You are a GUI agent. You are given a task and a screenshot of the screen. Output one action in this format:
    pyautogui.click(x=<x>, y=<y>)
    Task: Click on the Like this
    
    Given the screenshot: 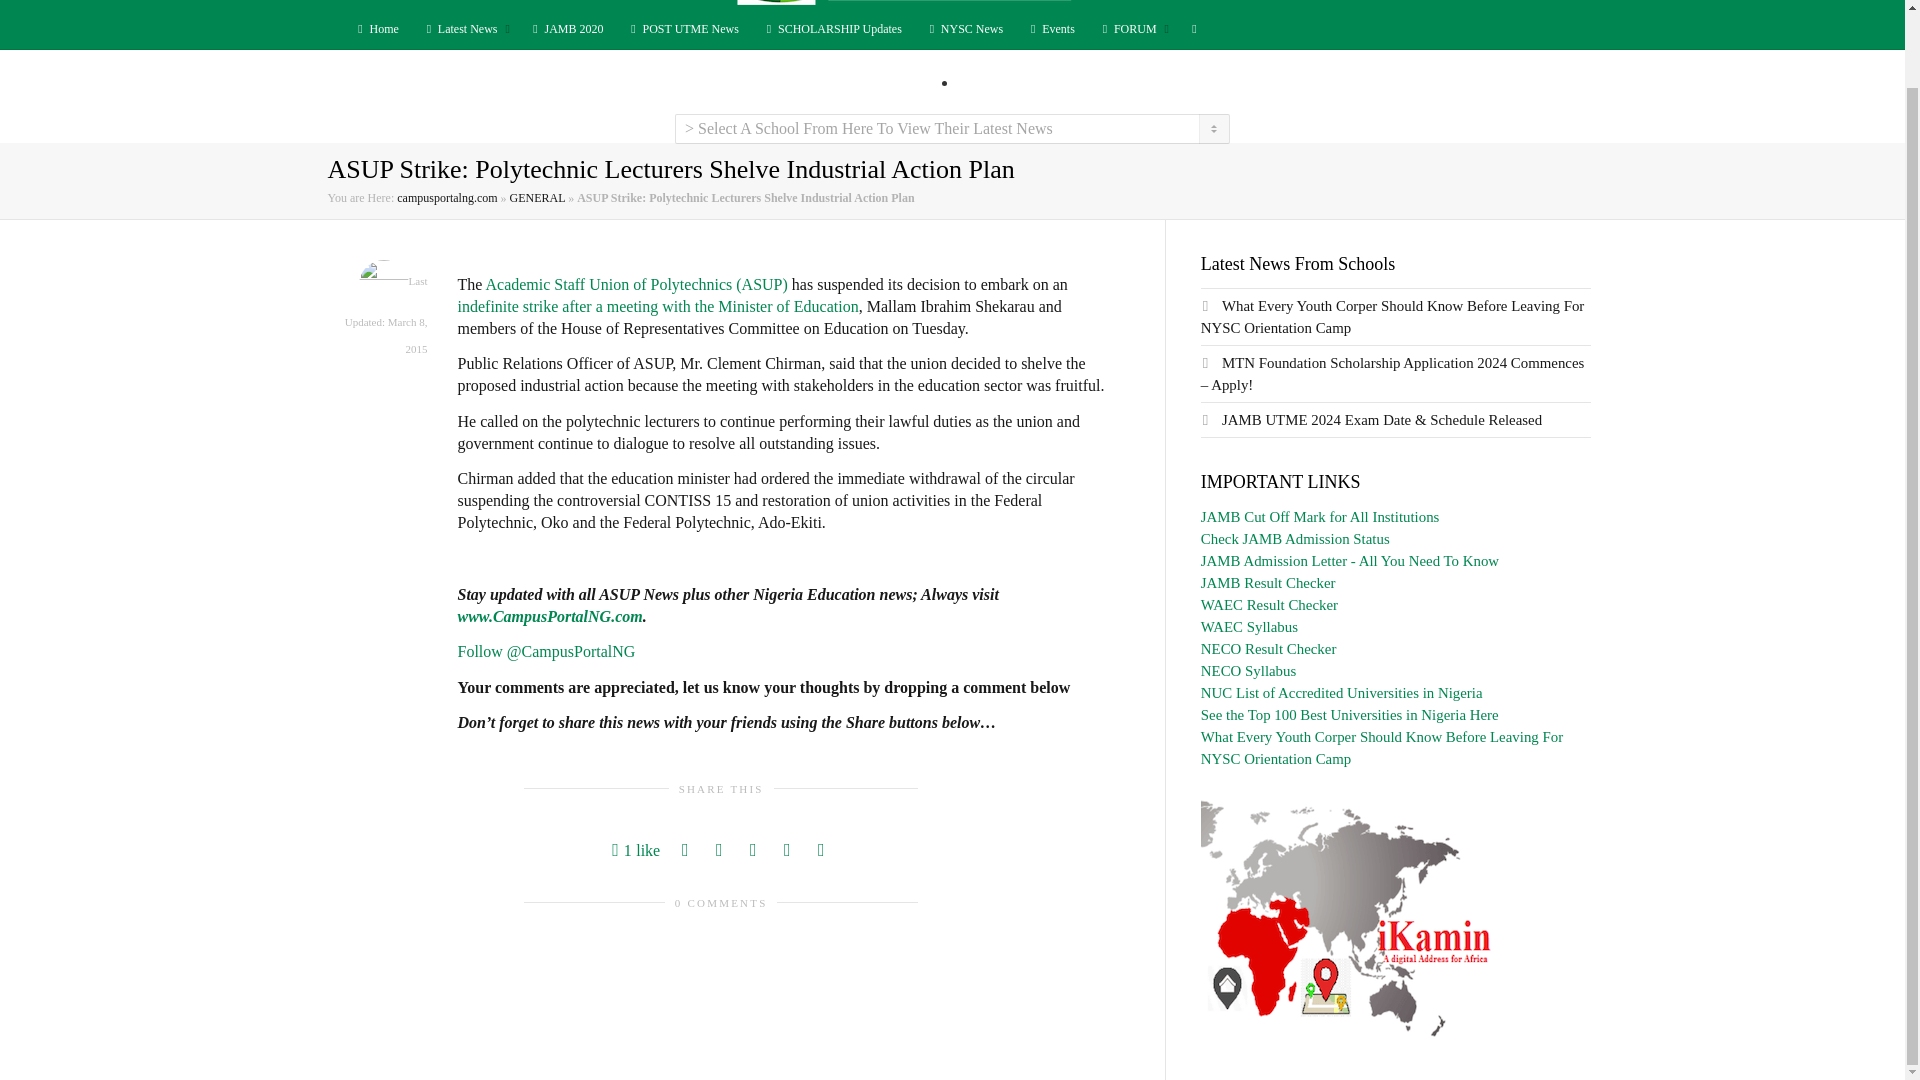 What is the action you would take?
    pyautogui.click(x=636, y=850)
    